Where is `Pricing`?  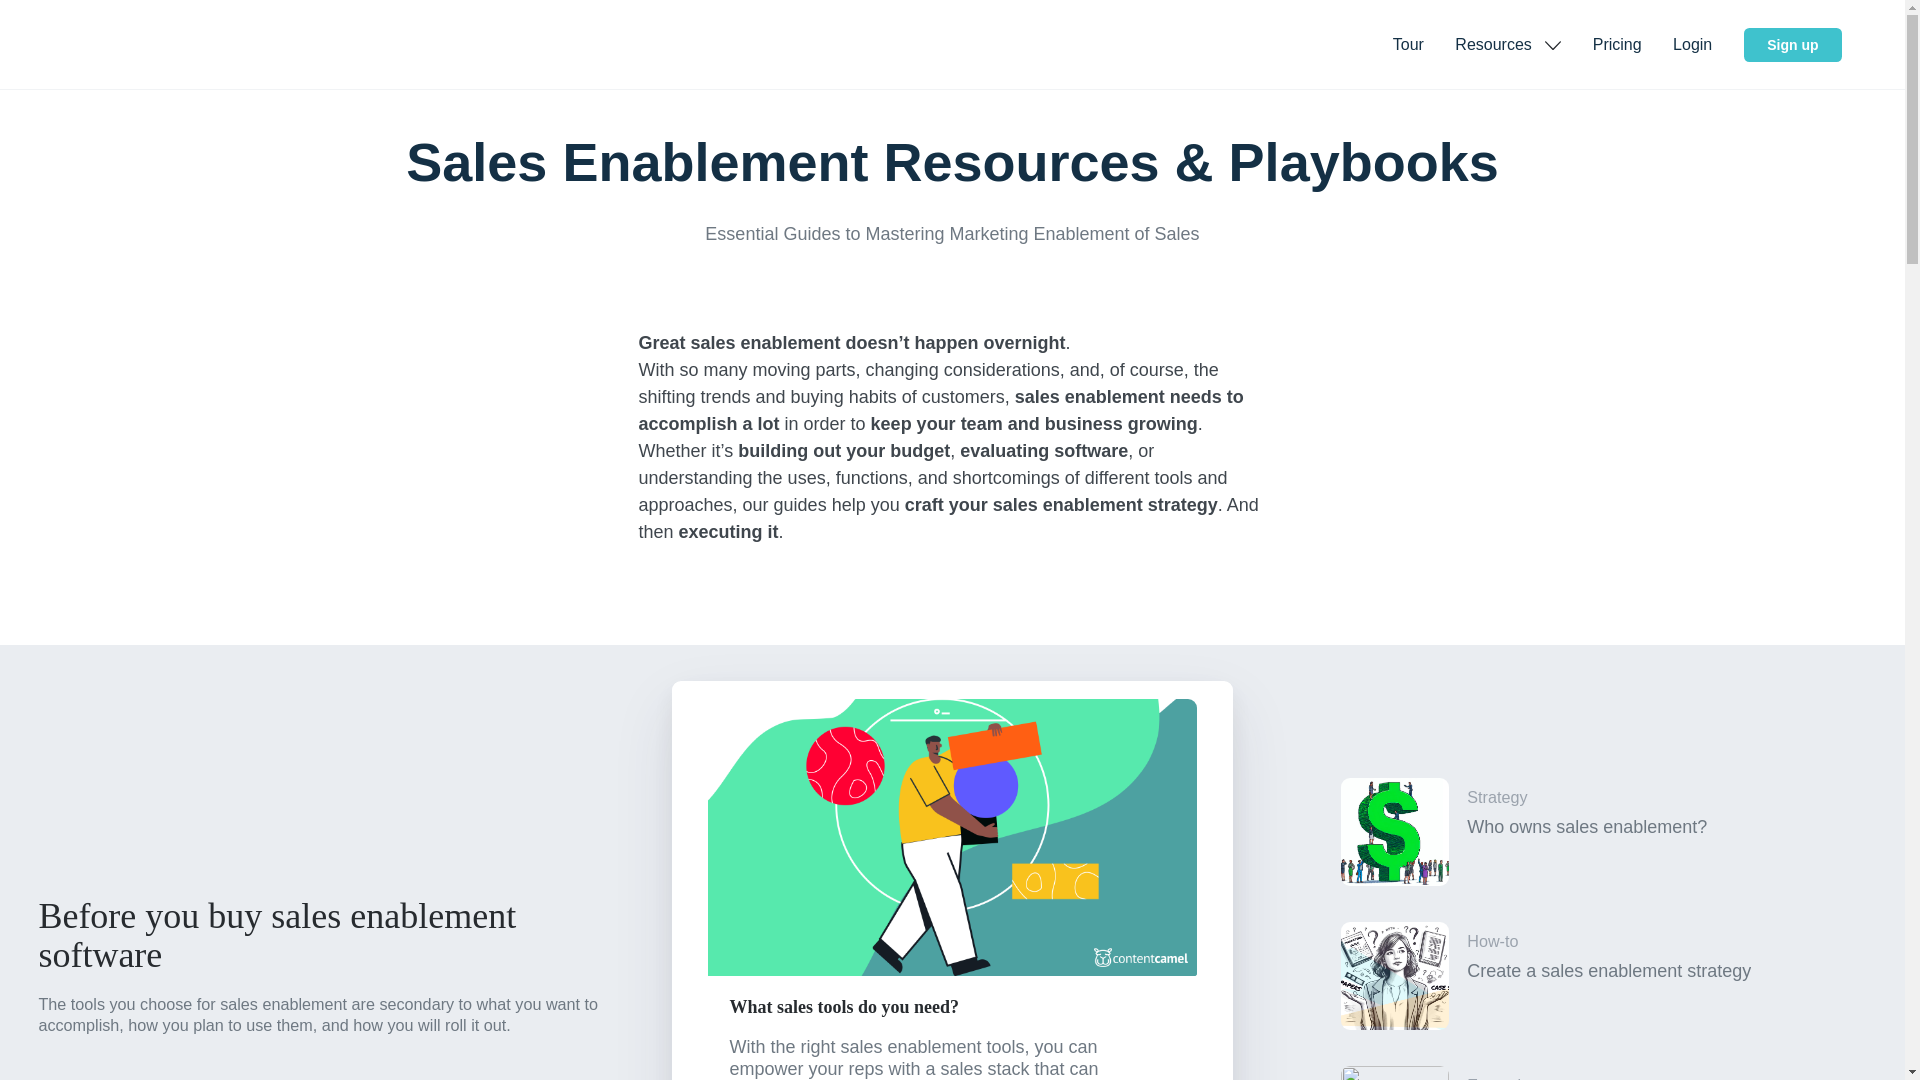
Pricing is located at coordinates (1792, 44).